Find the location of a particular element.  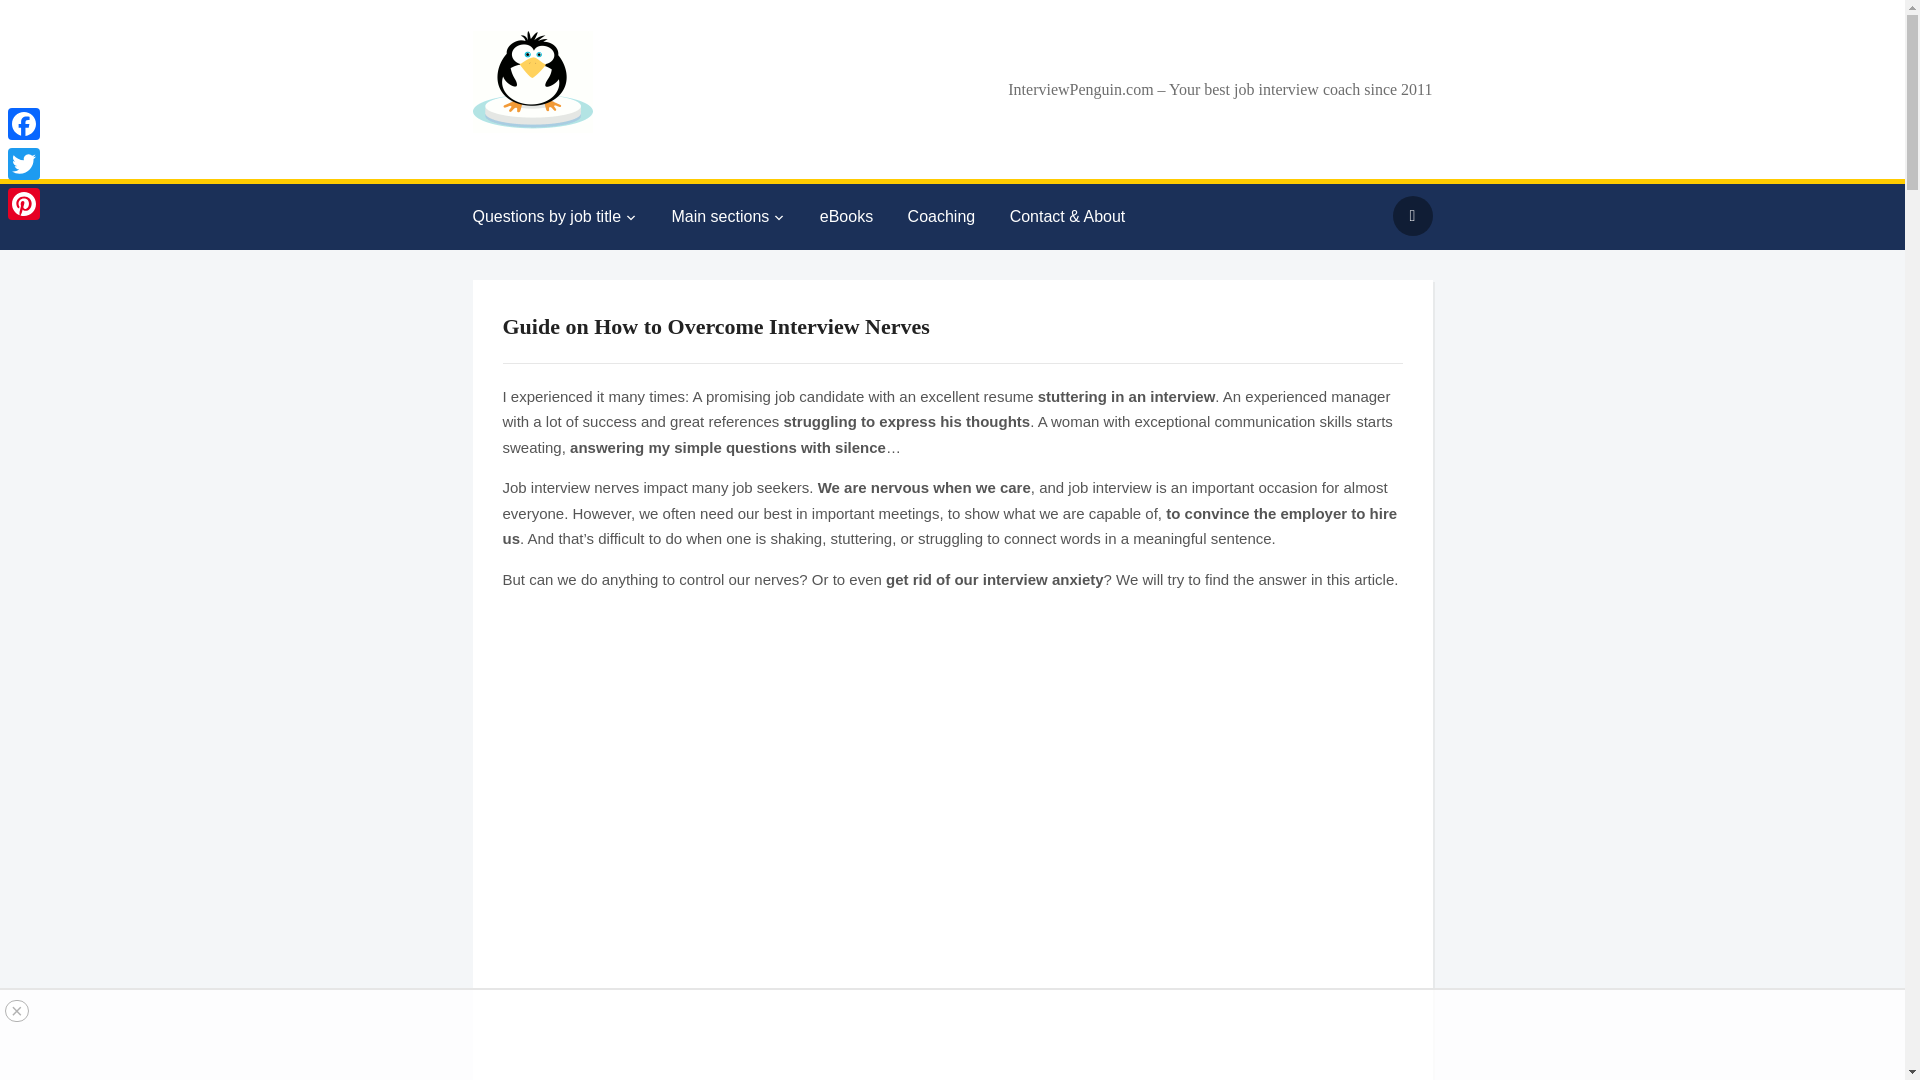

Twitter is located at coordinates (24, 163).